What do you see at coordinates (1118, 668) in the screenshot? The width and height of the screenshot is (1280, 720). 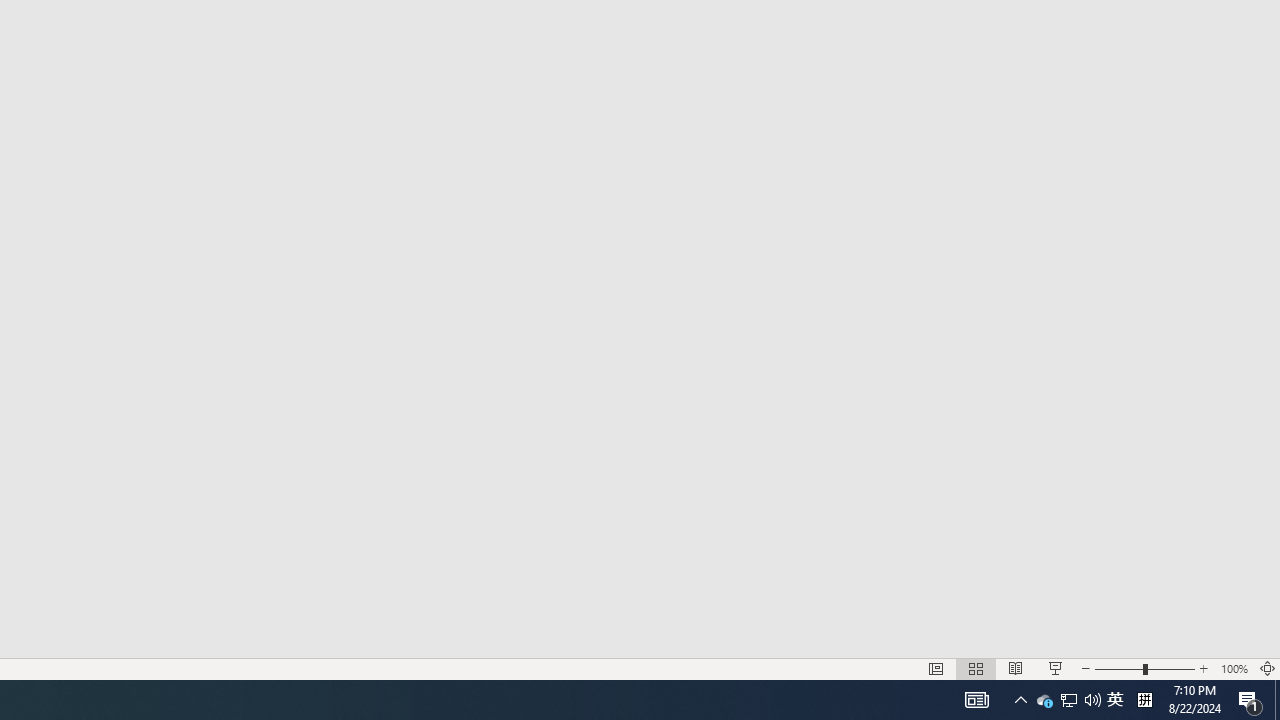 I see `Zoom Out` at bounding box center [1118, 668].